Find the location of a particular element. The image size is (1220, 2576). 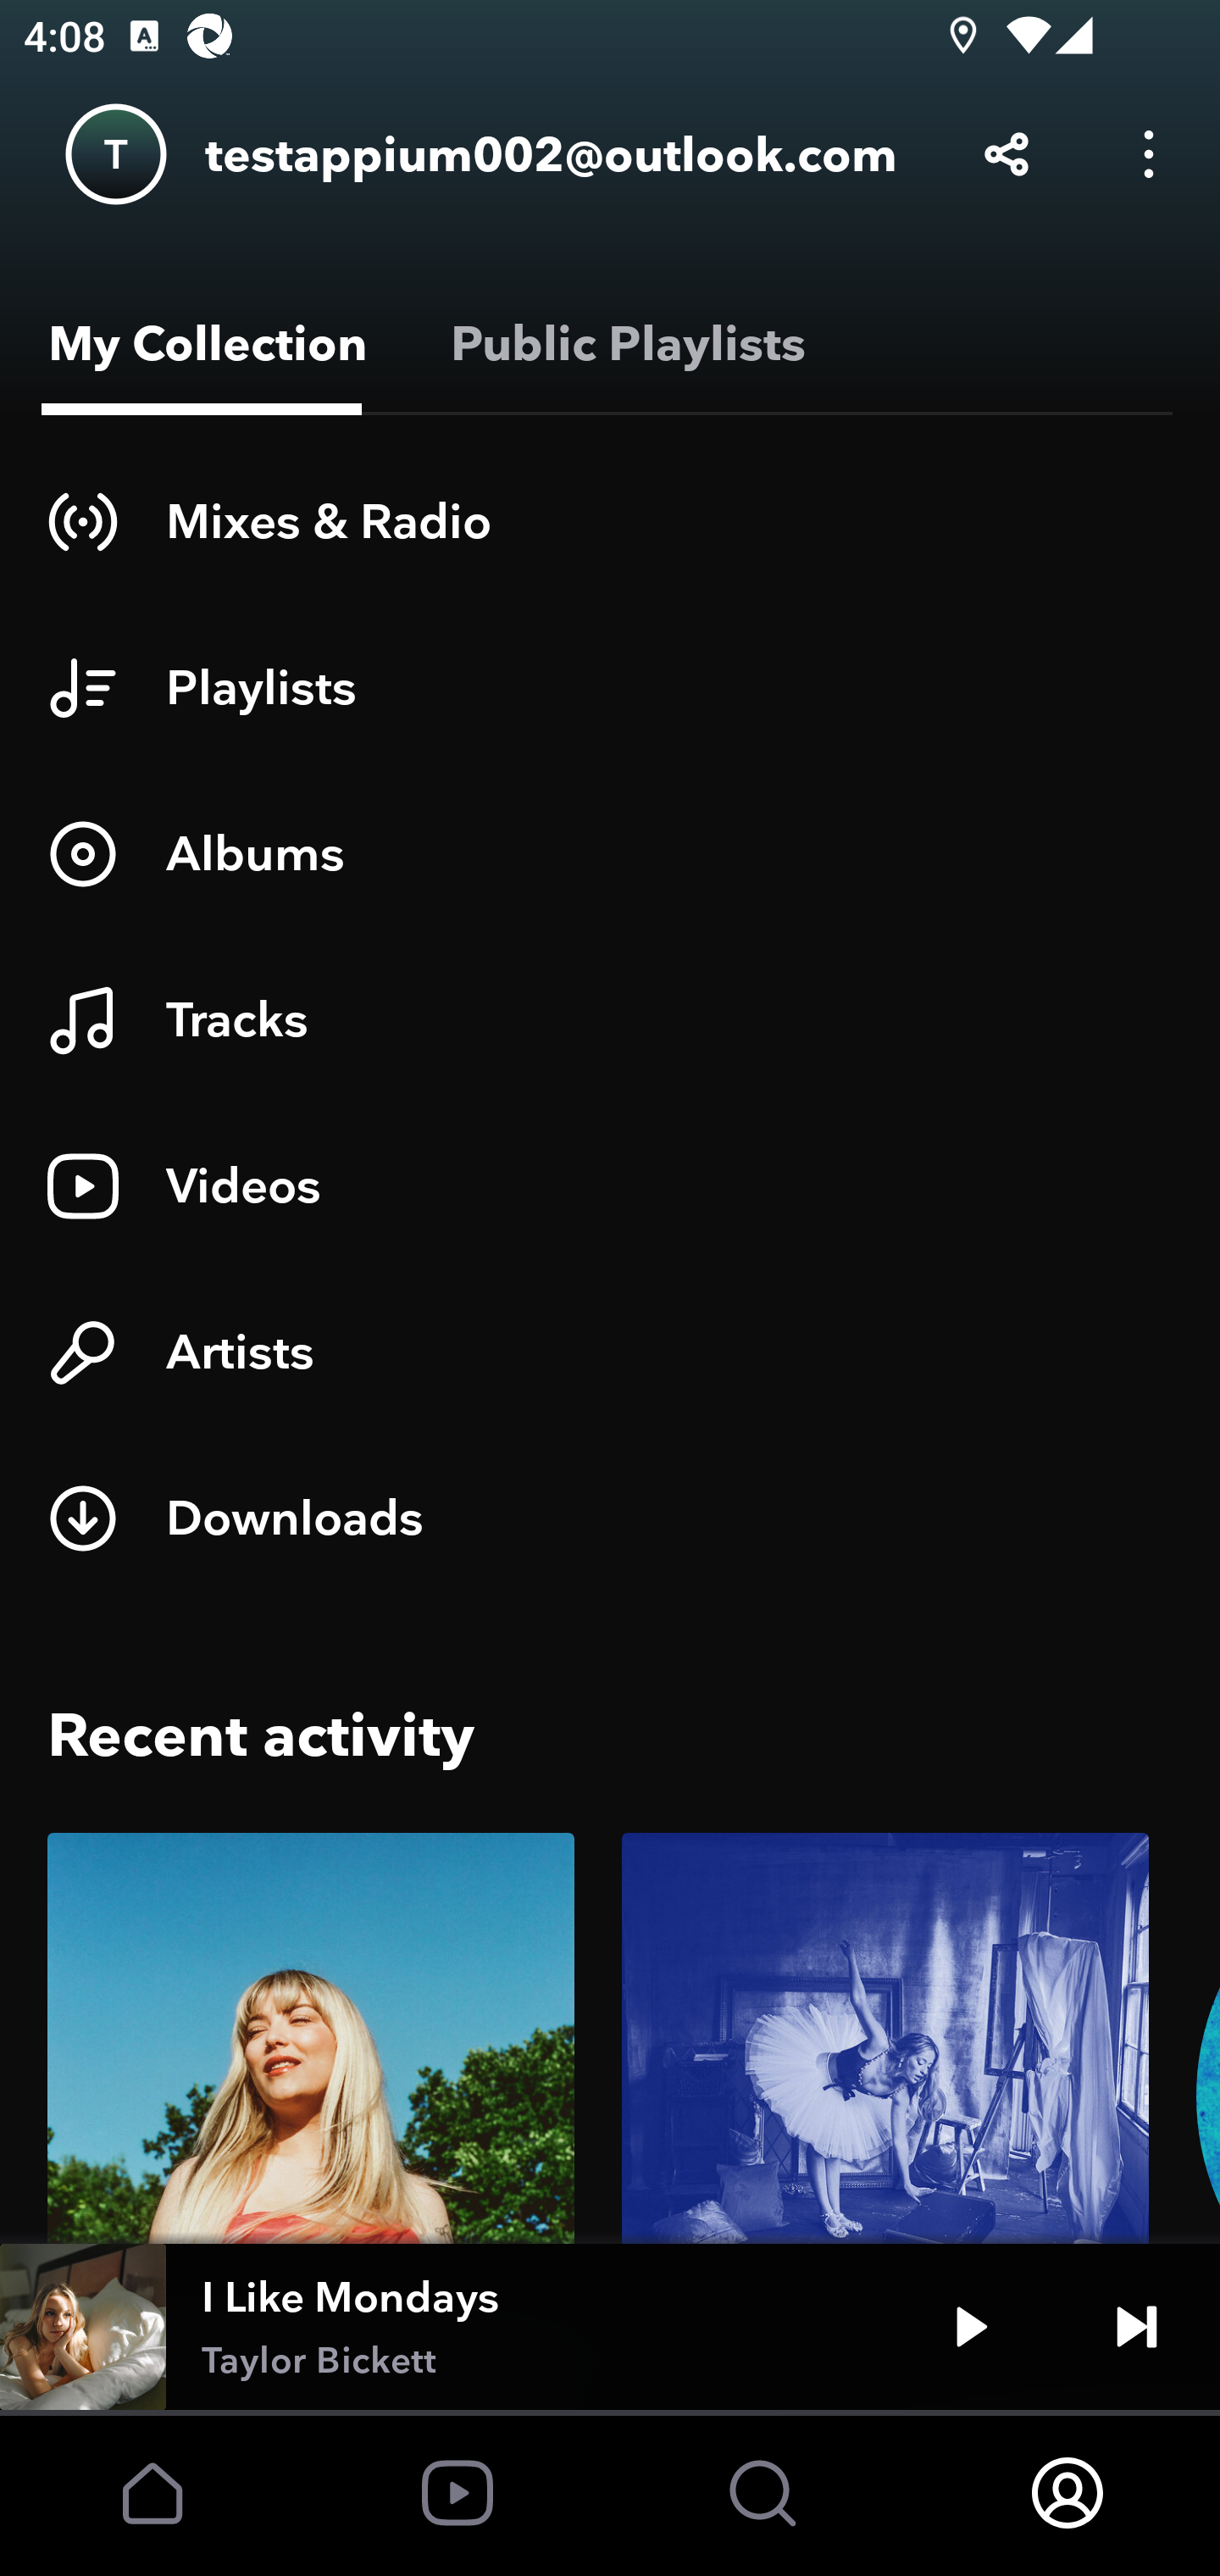

Playlists is located at coordinates (610, 687).